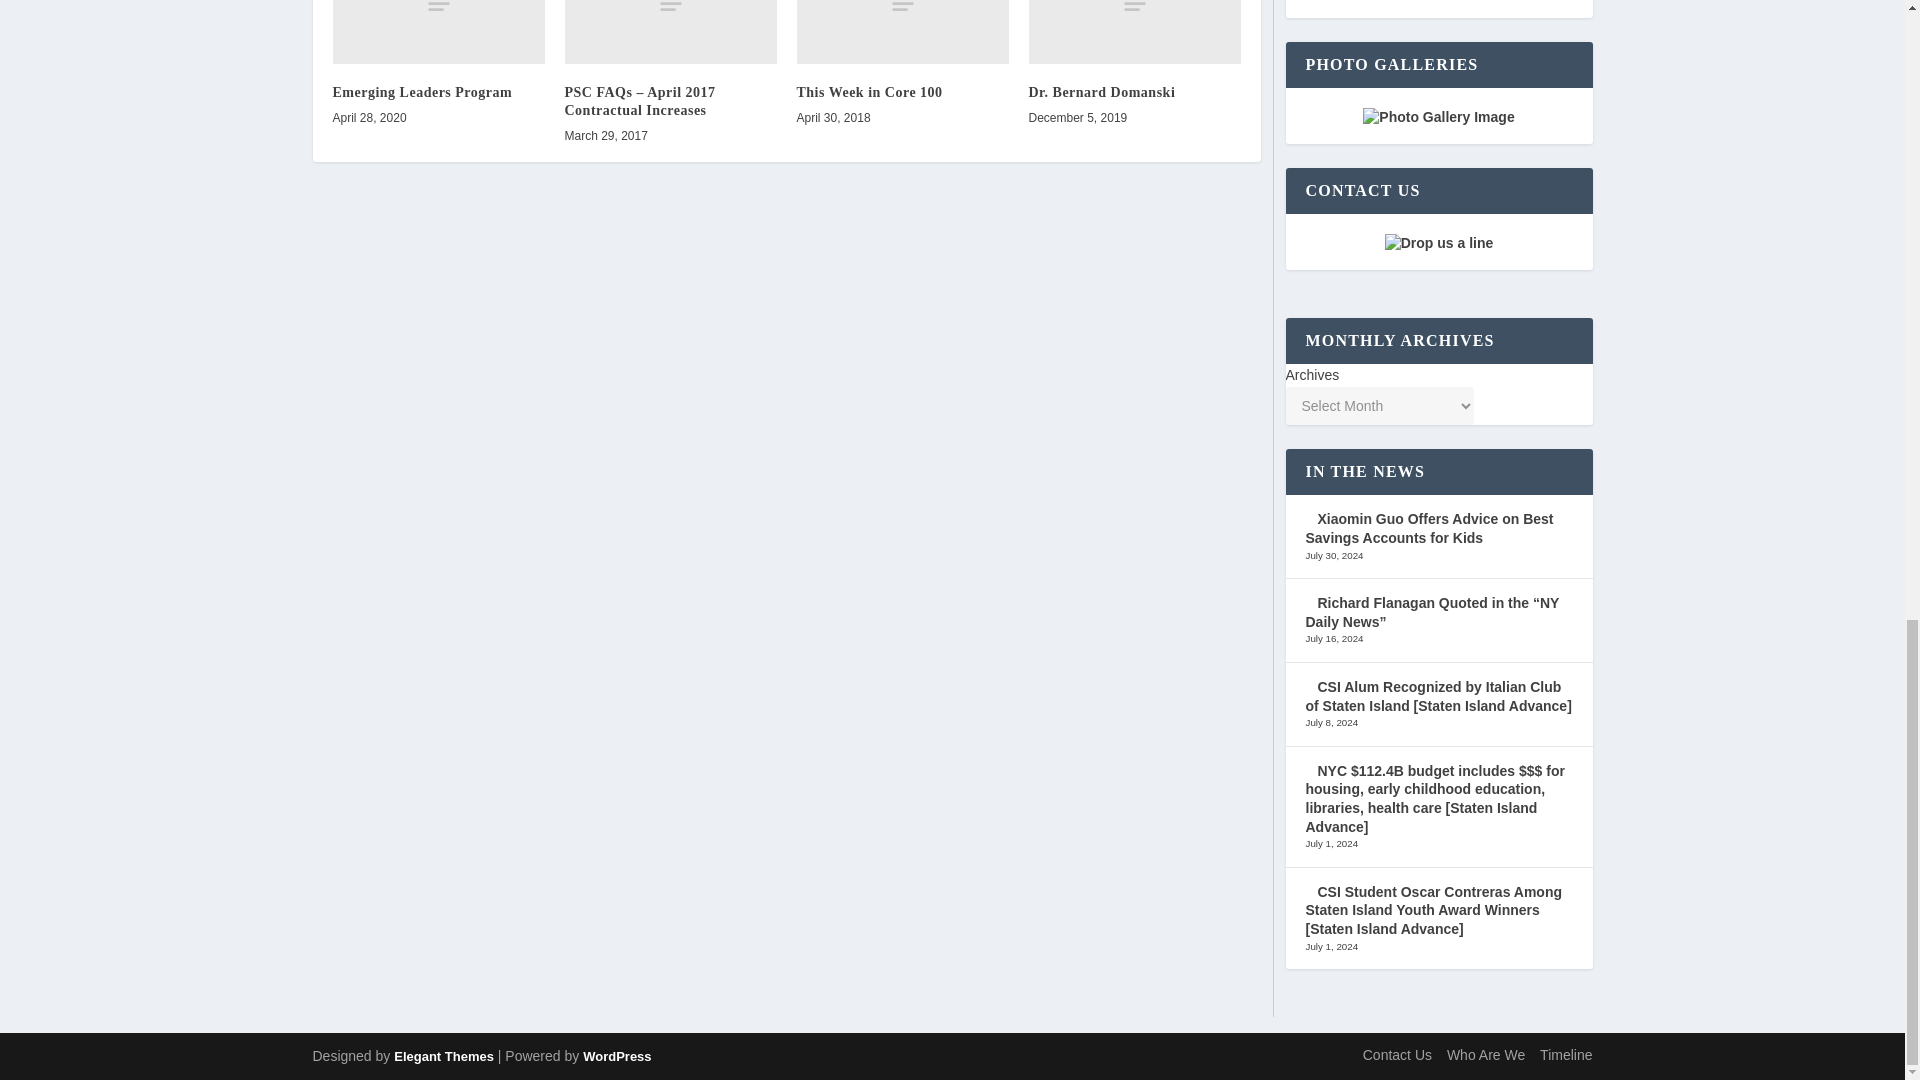 The image size is (1920, 1080). What do you see at coordinates (443, 1056) in the screenshot?
I see `Premium WordPress Themes` at bounding box center [443, 1056].